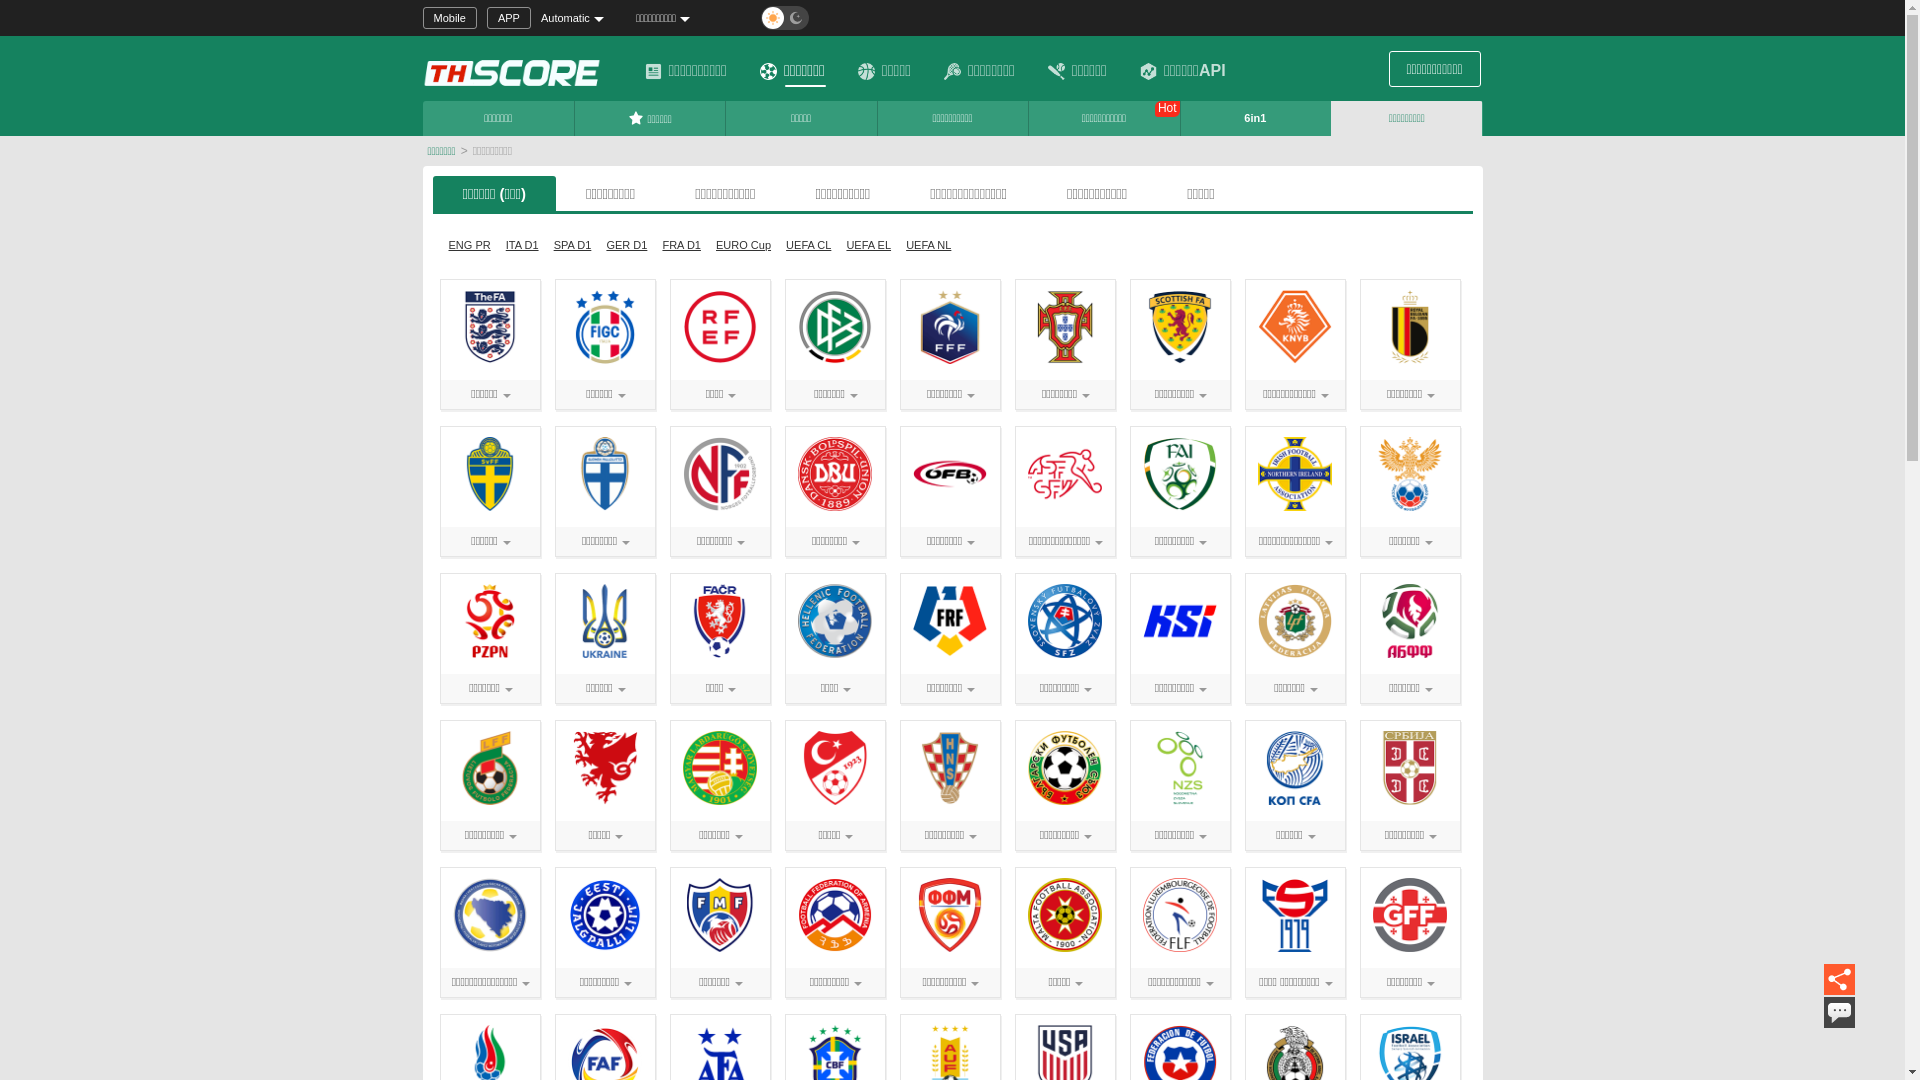 The width and height of the screenshot is (1920, 1080). I want to click on UEFA EL, so click(868, 245).